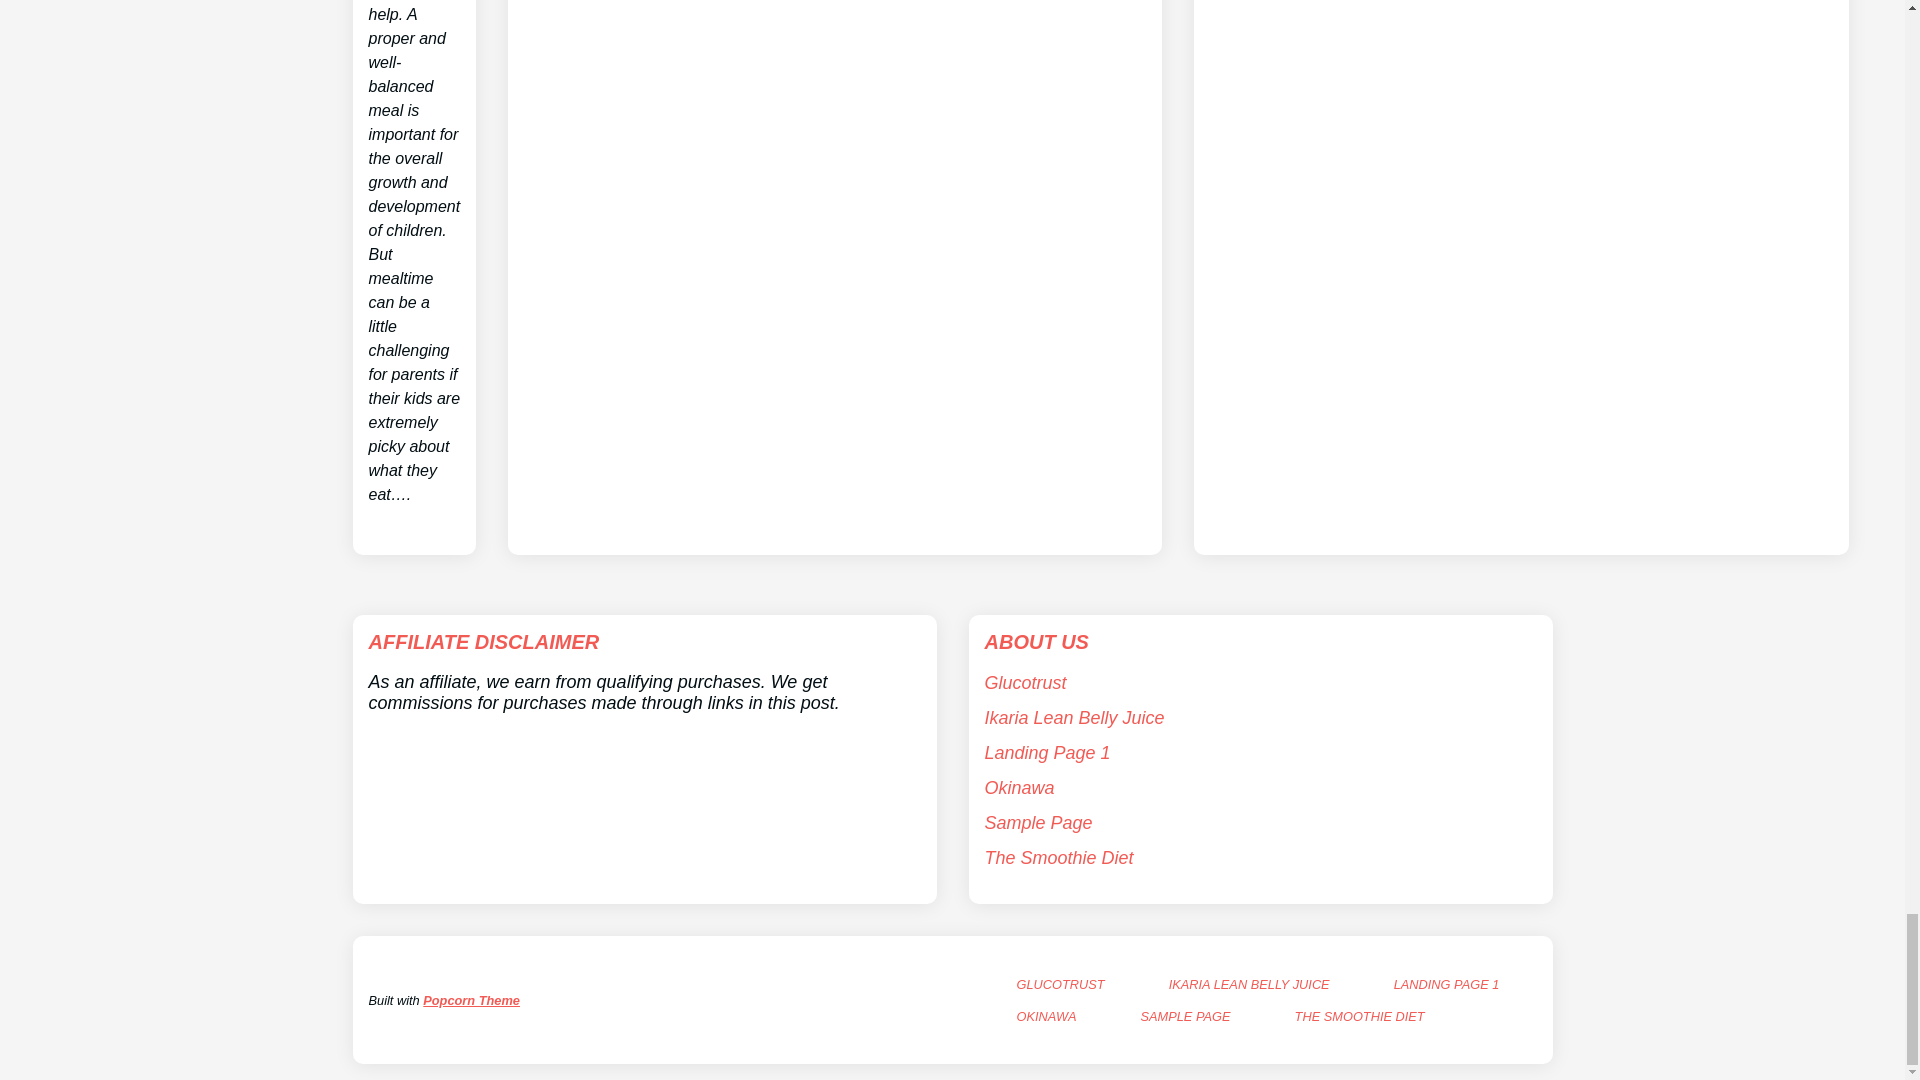 The width and height of the screenshot is (1920, 1080). I want to click on LANDING PAGE 1, so click(1446, 984).